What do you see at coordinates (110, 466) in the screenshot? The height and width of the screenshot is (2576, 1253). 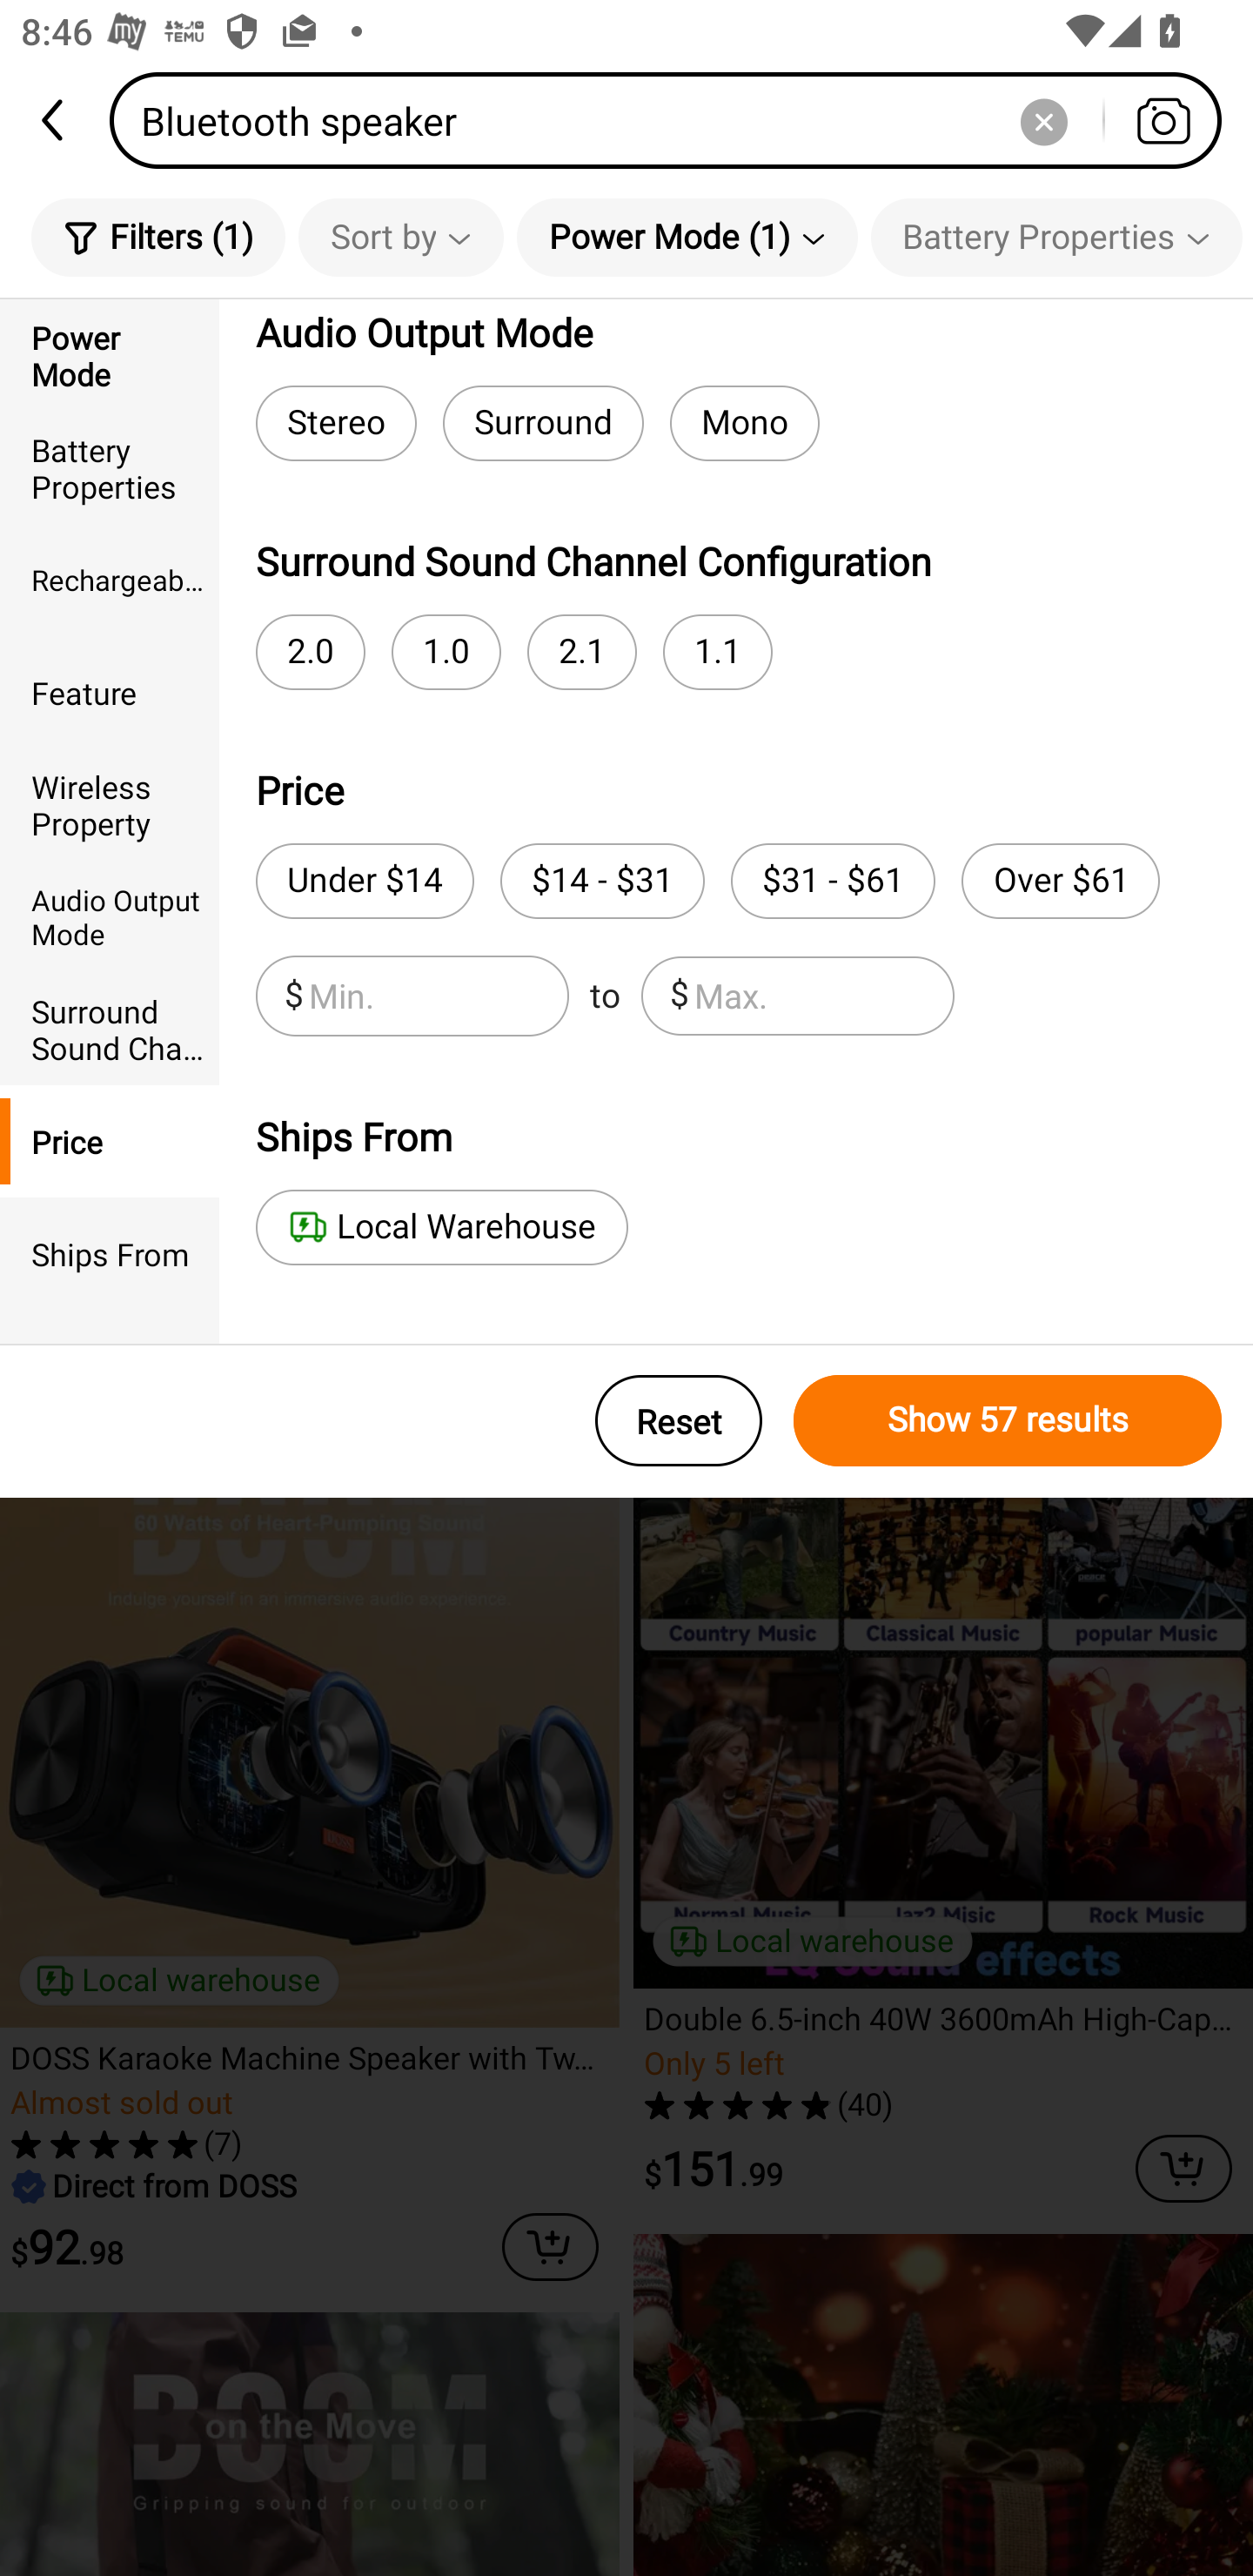 I see `Battery Properties` at bounding box center [110, 466].